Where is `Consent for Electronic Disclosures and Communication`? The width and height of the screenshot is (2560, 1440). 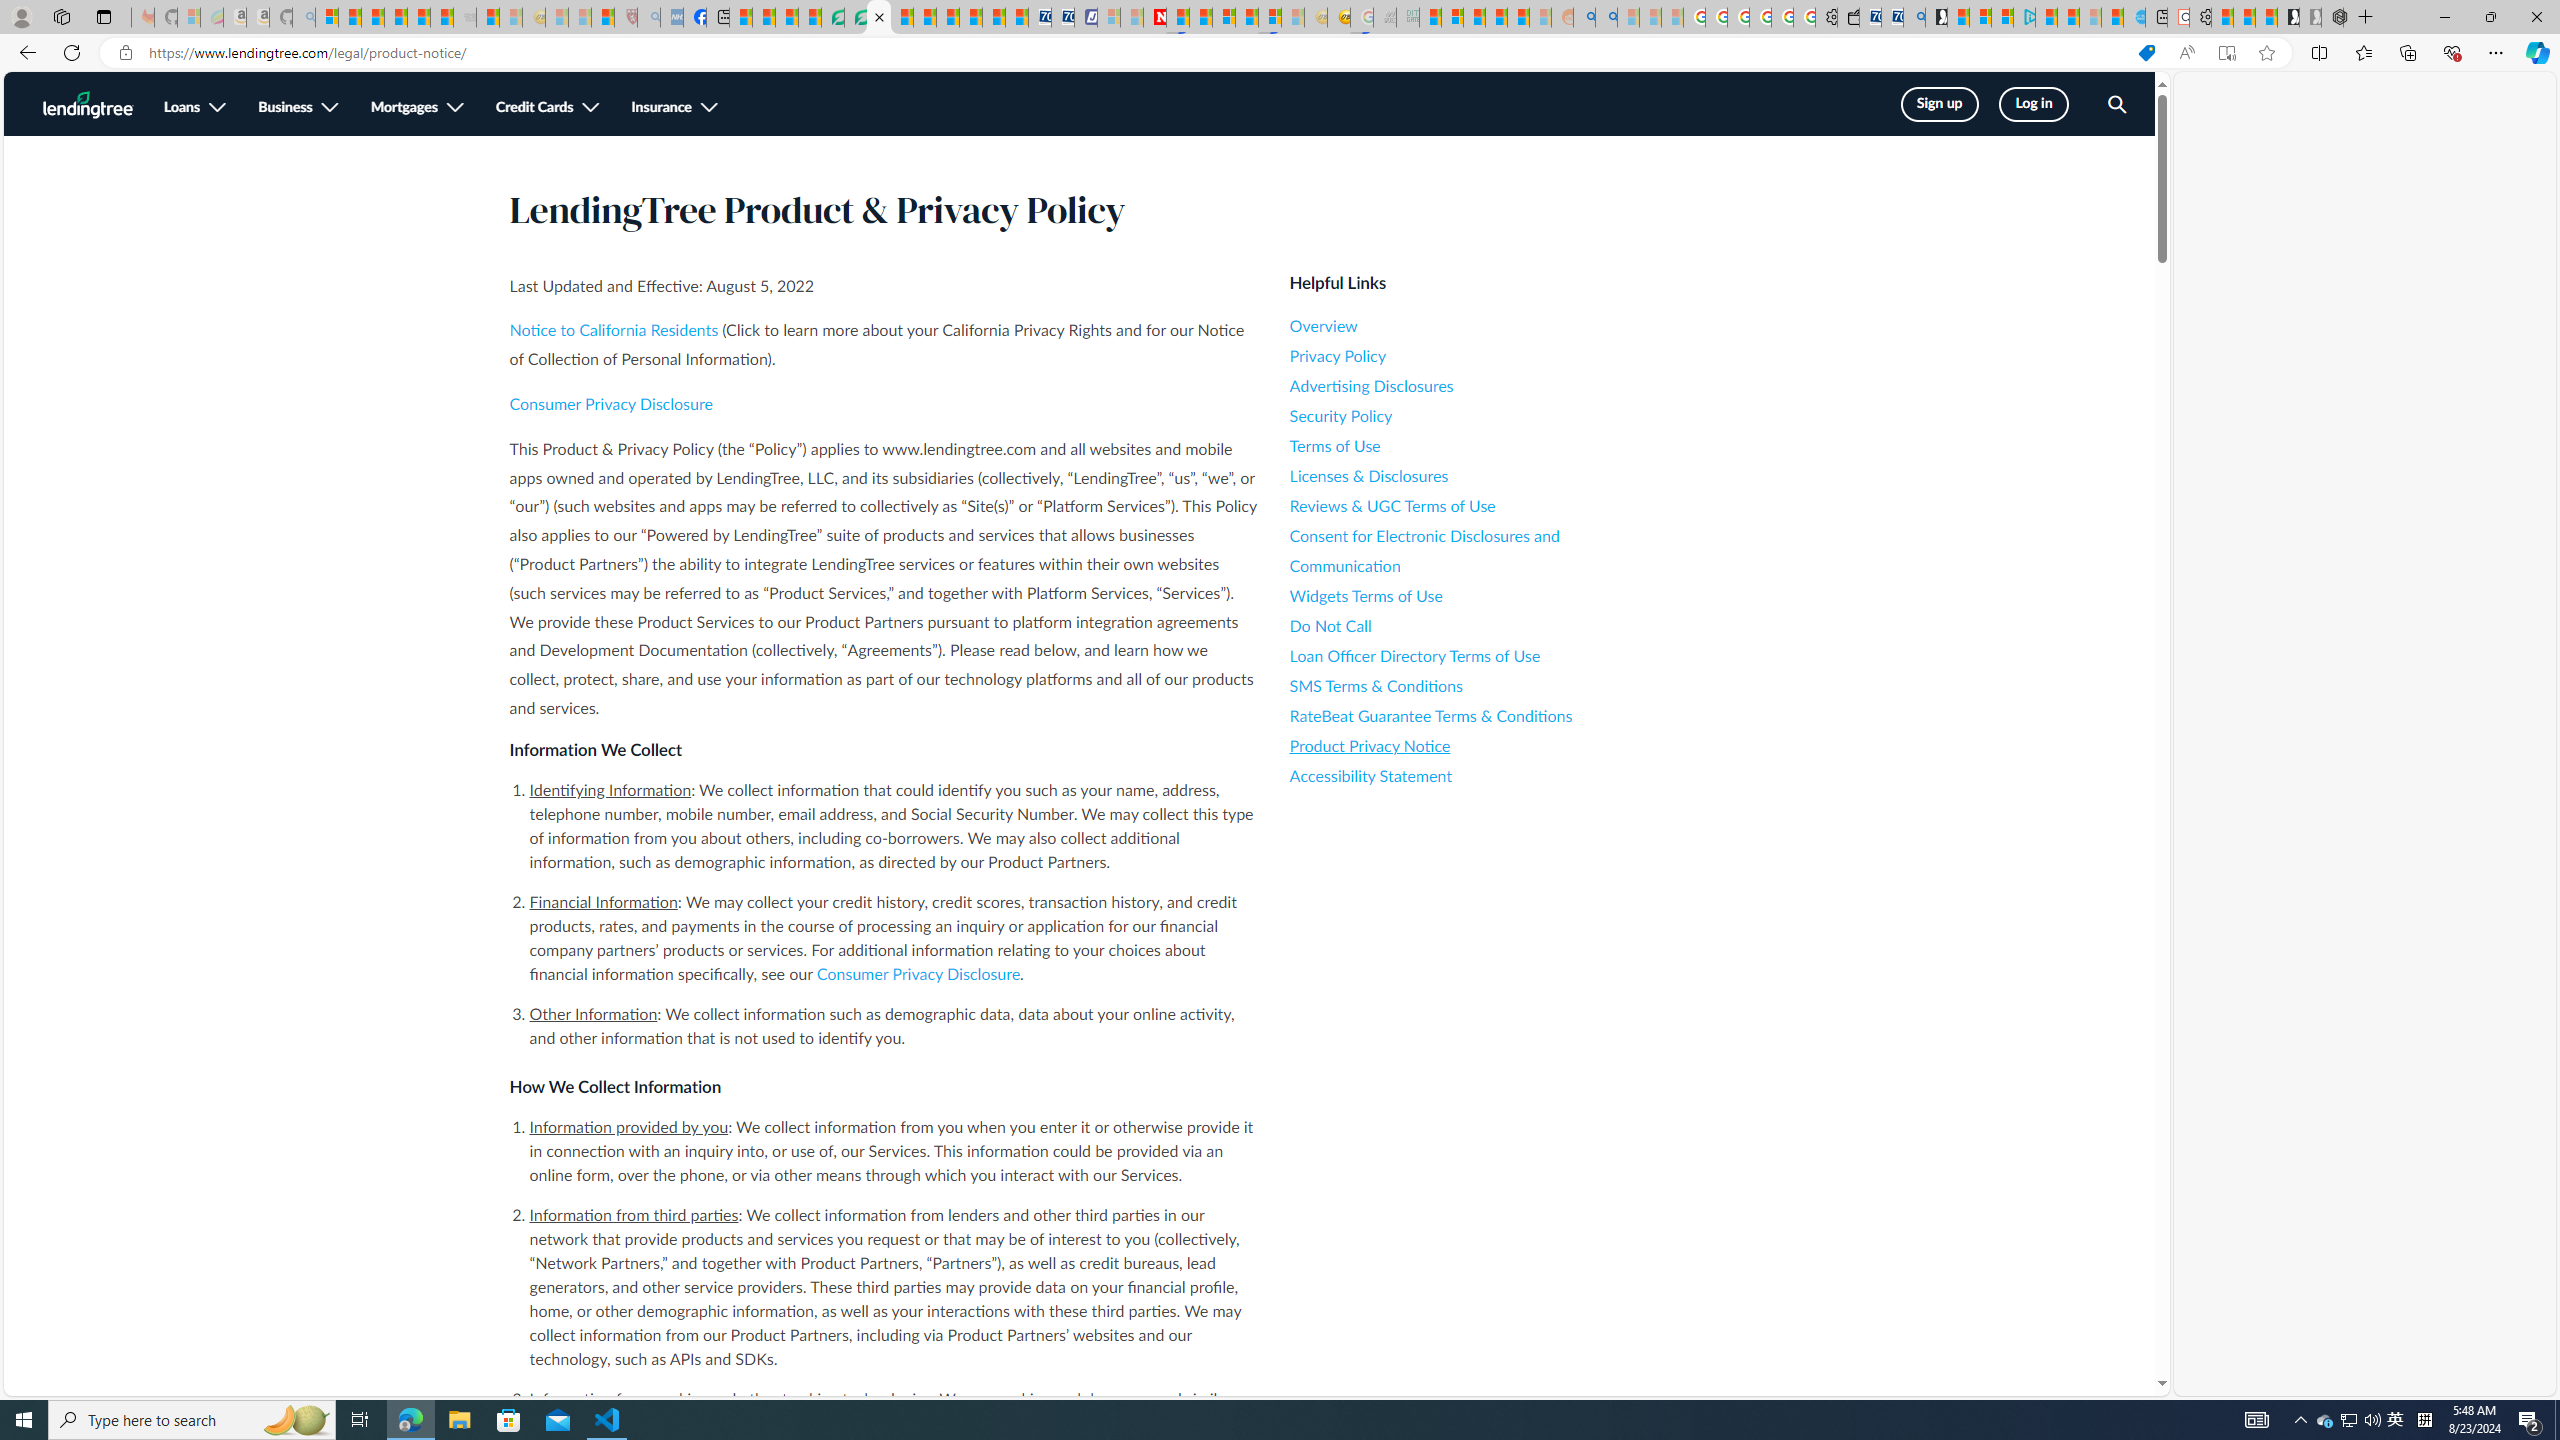
Consent for Electronic Disclosures and Communication is located at coordinates (1470, 551).